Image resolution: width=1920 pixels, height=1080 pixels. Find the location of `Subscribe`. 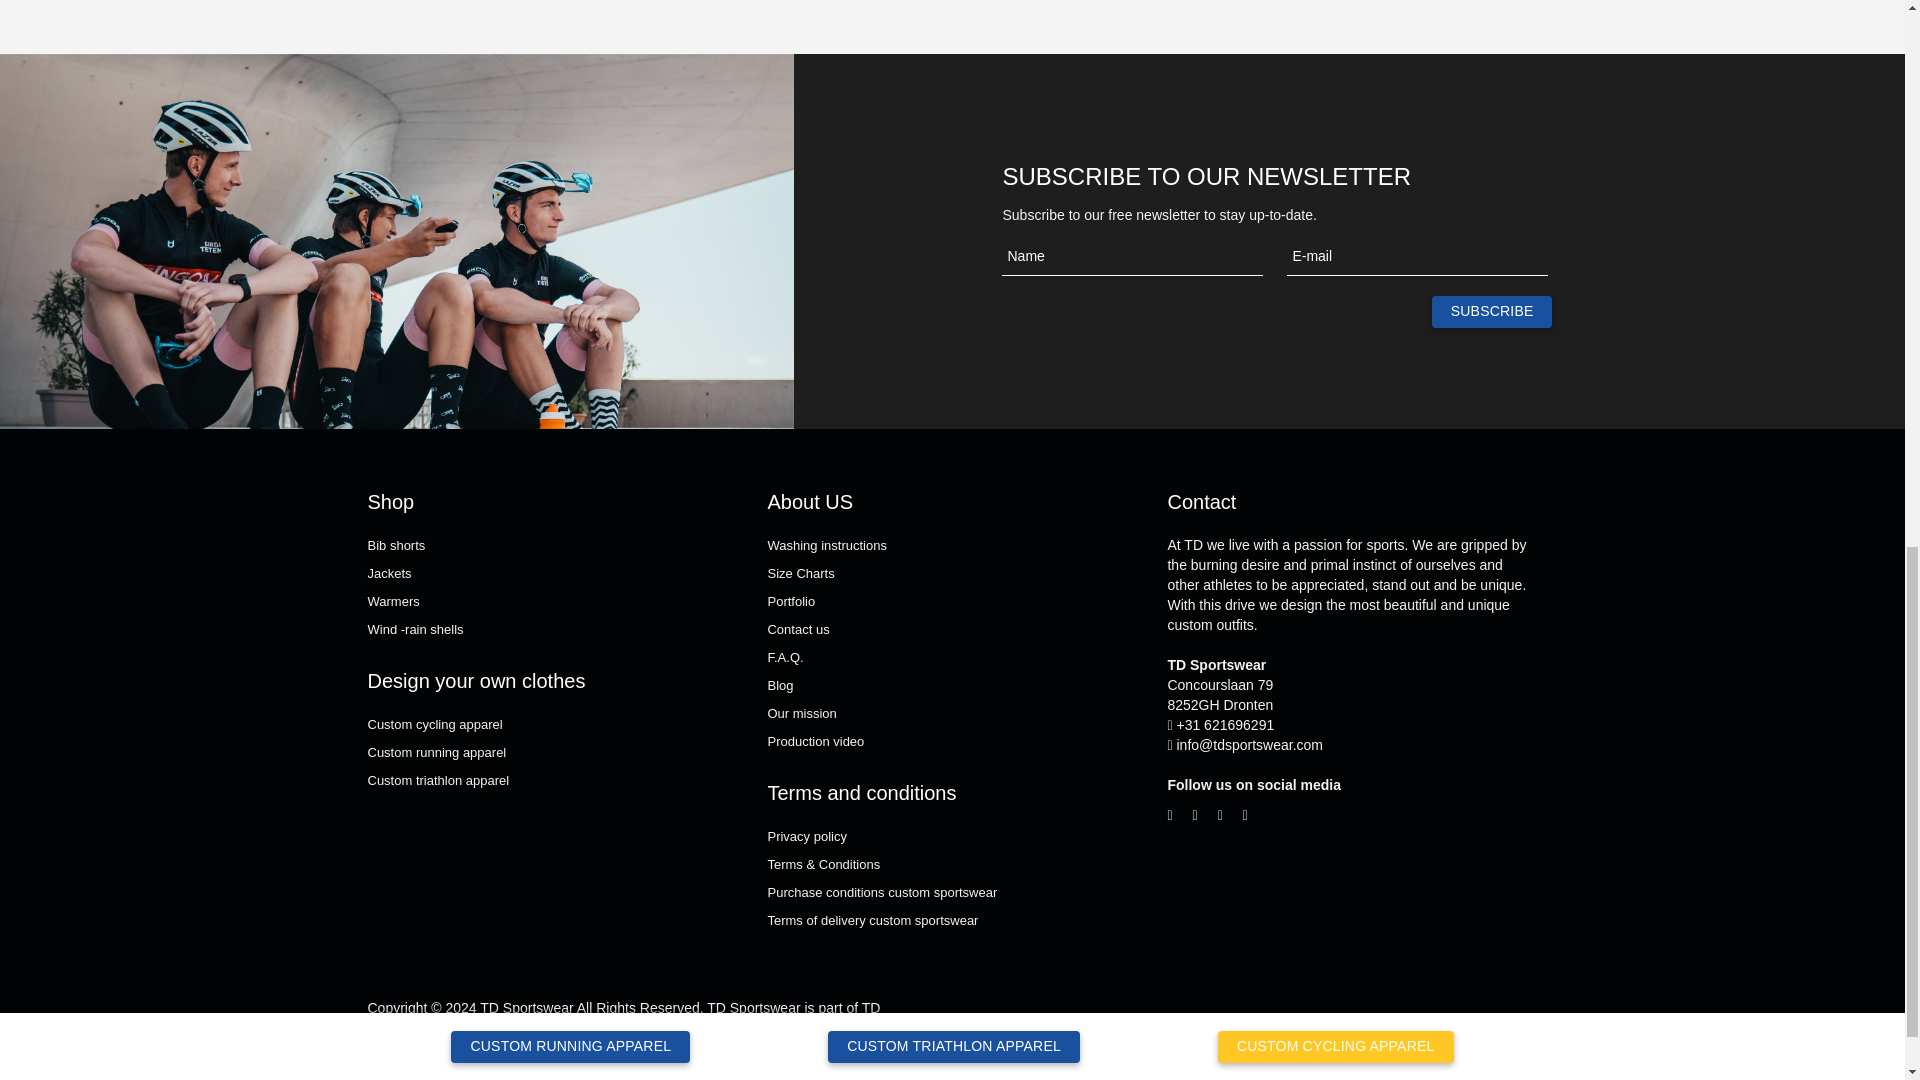

Subscribe is located at coordinates (1492, 312).